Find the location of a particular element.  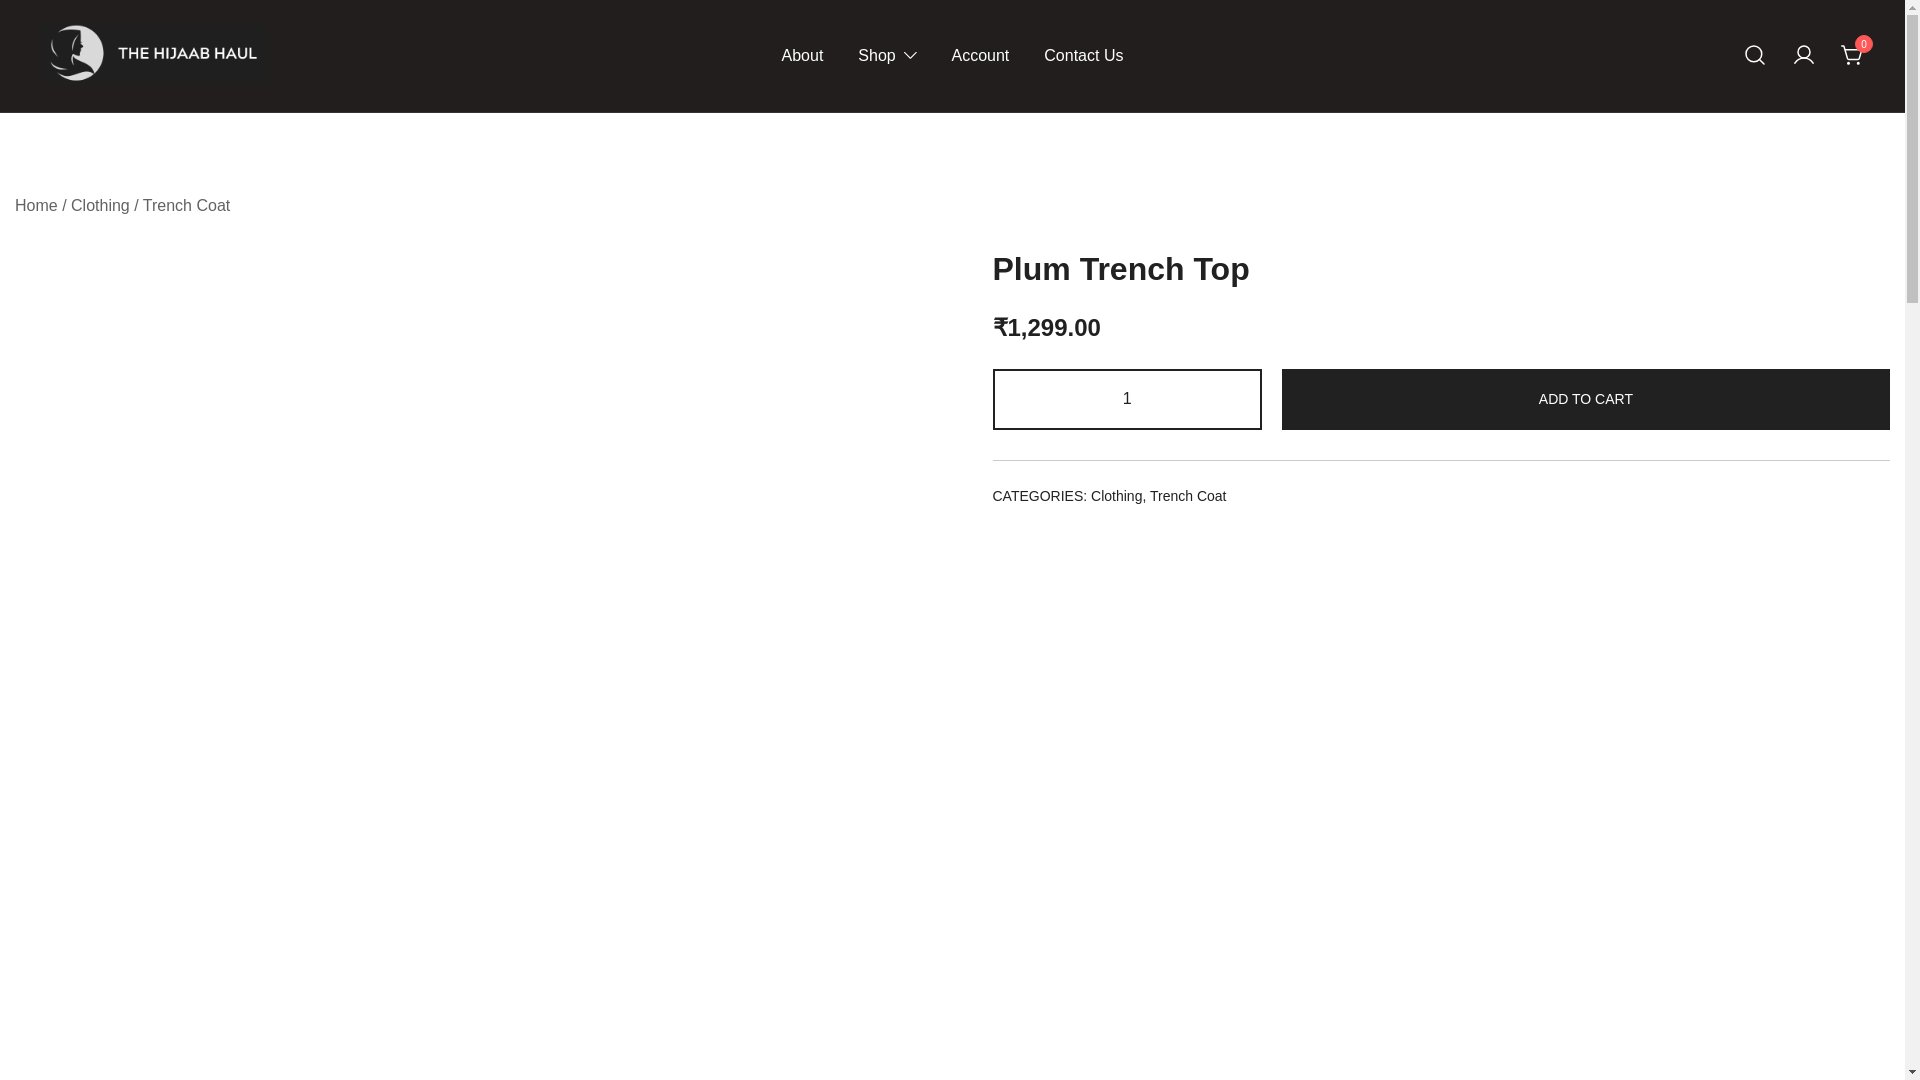

1 is located at coordinates (1126, 399).